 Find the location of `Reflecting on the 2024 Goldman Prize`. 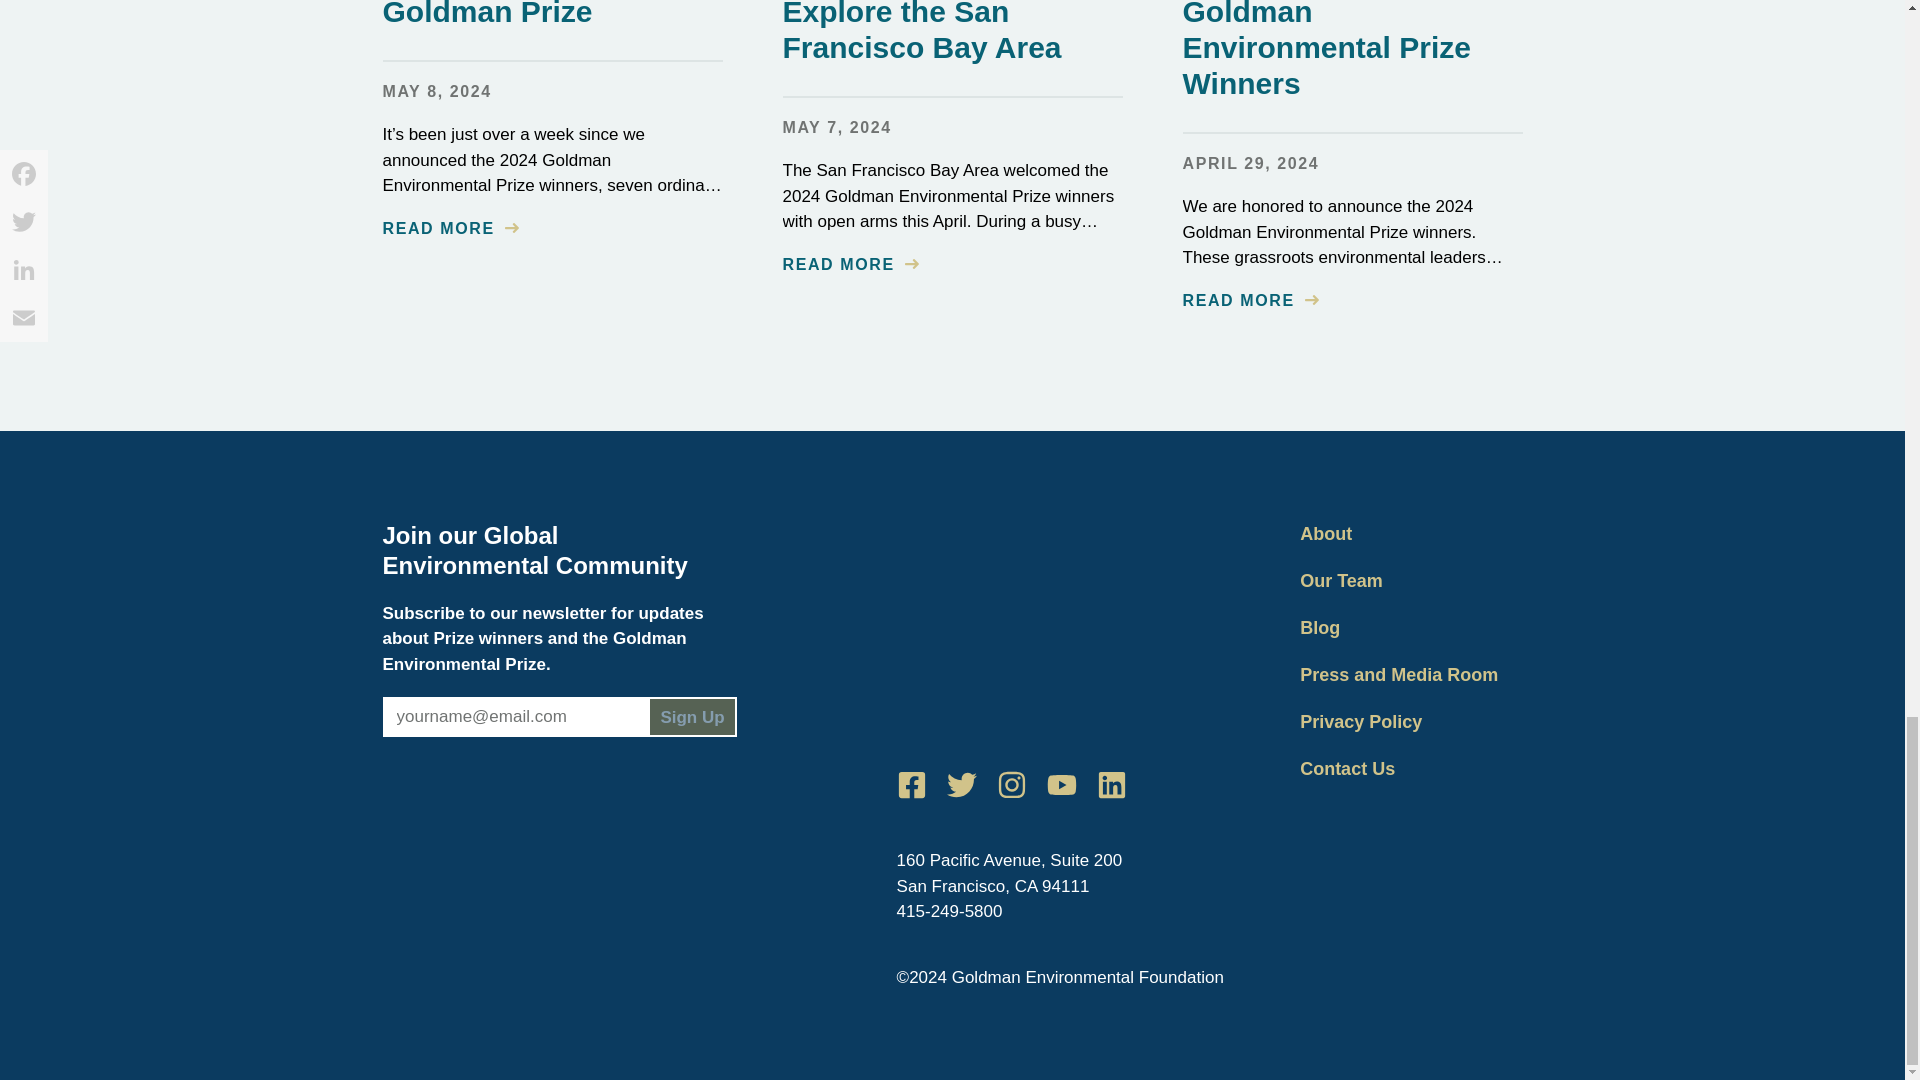

Reflecting on the 2024 Goldman Prize is located at coordinates (541, 14).